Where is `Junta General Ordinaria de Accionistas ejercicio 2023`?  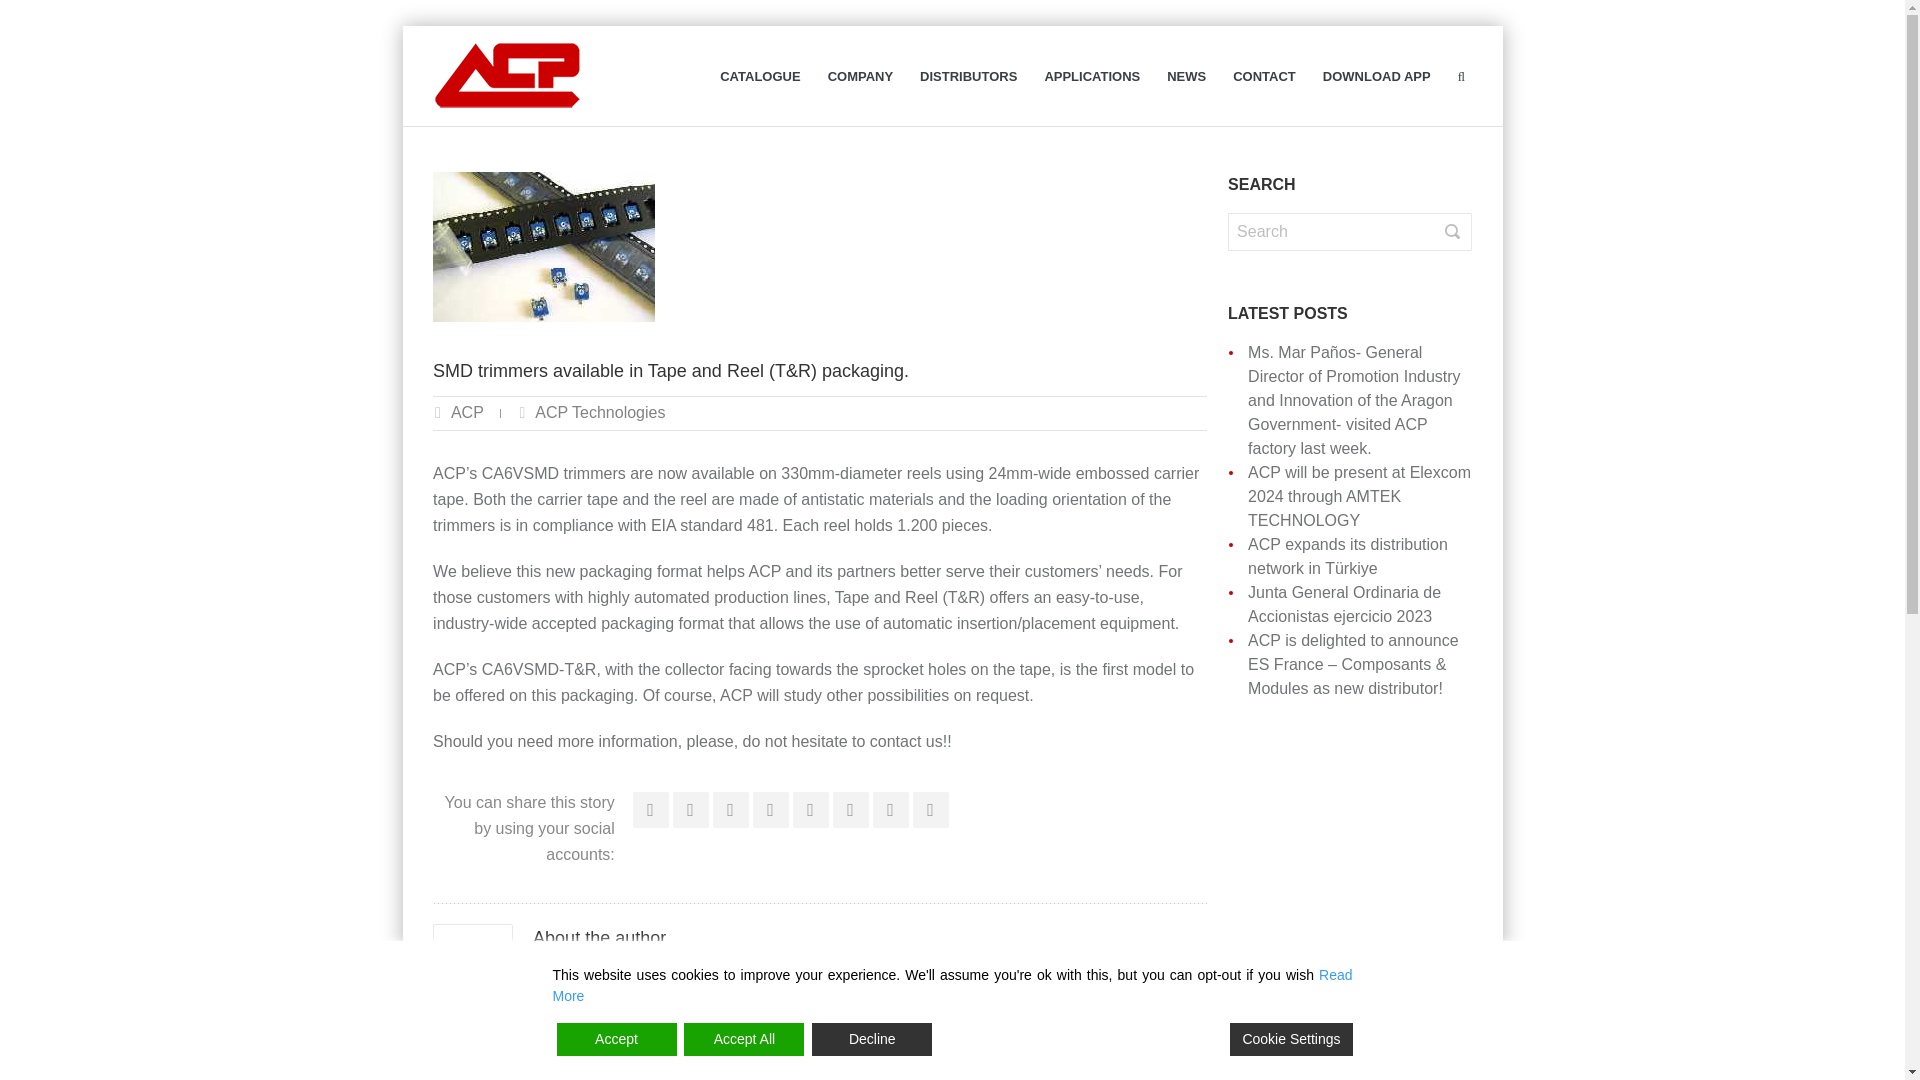
Junta General Ordinaria de Accionistas ejercicio 2023 is located at coordinates (1344, 604).